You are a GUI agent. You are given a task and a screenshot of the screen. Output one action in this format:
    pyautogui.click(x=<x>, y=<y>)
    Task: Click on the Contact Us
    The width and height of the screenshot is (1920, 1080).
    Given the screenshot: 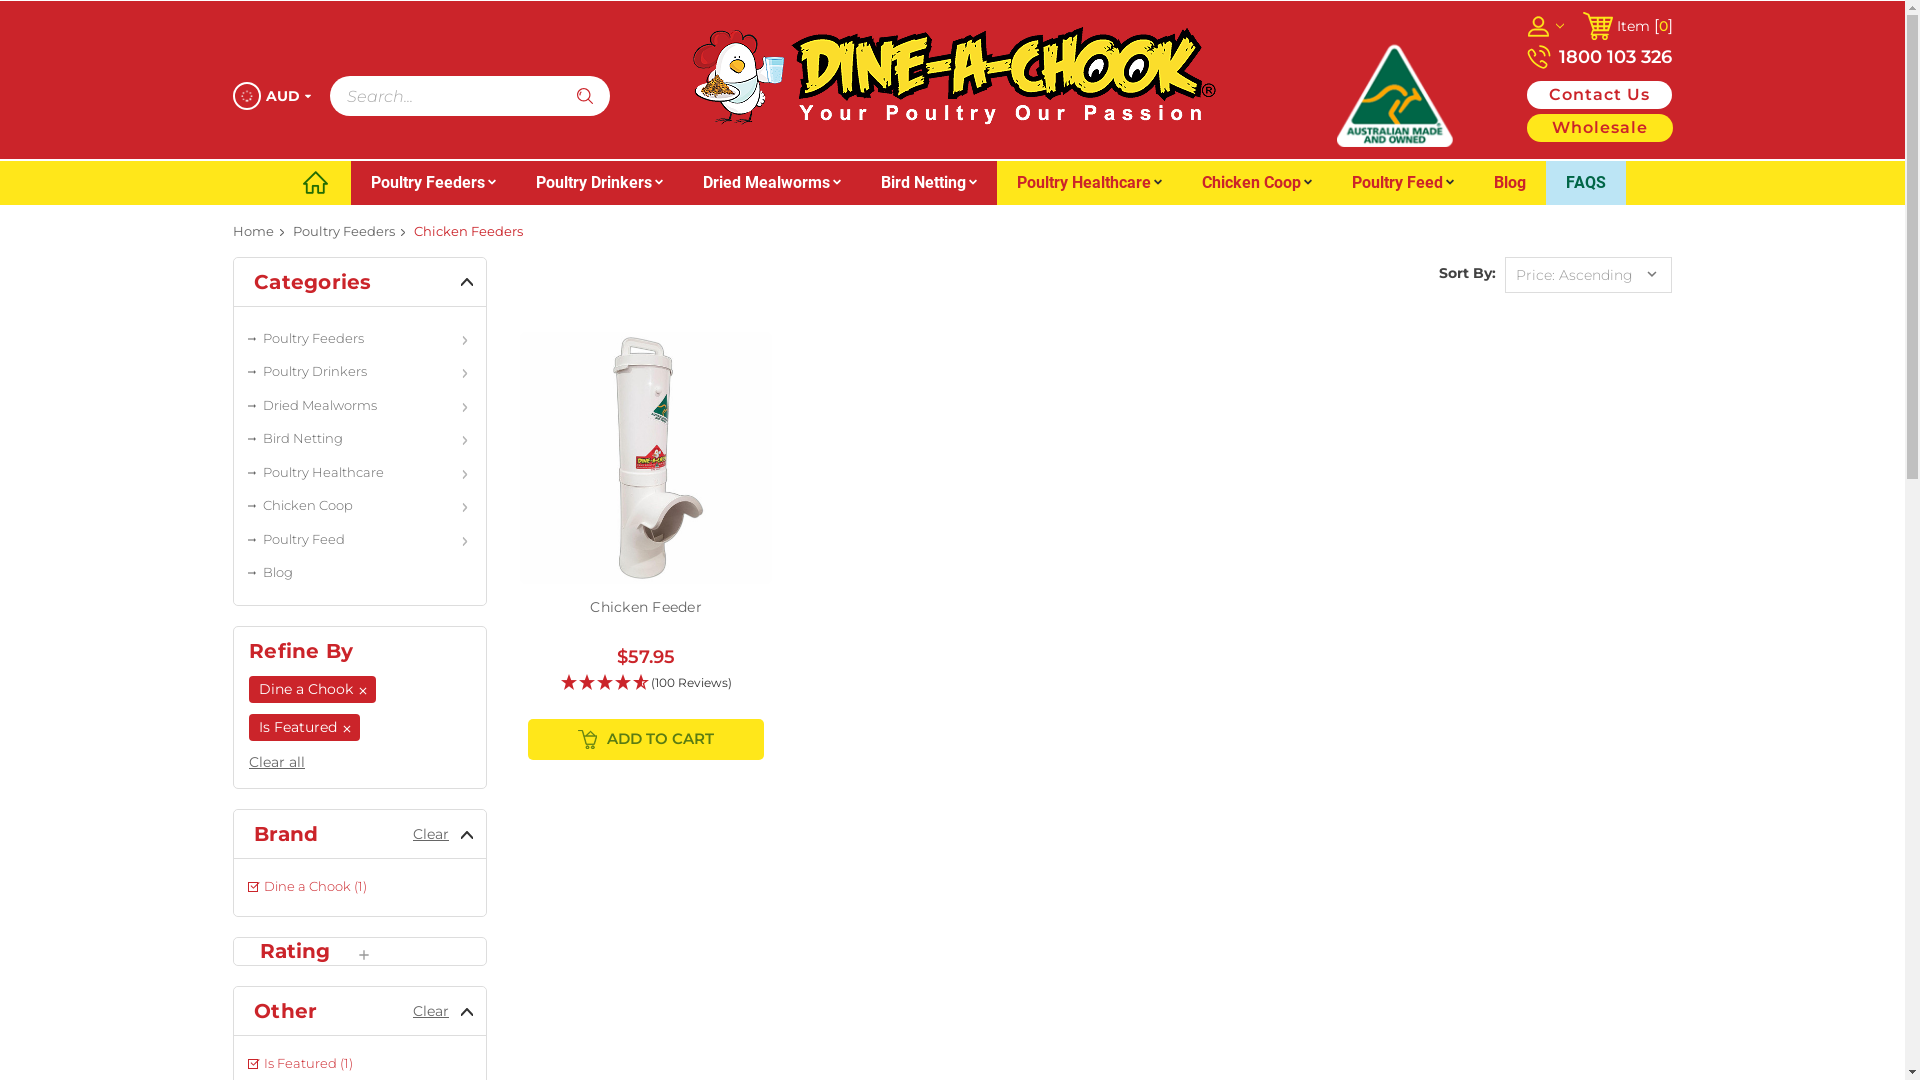 What is the action you would take?
    pyautogui.click(x=1598, y=95)
    